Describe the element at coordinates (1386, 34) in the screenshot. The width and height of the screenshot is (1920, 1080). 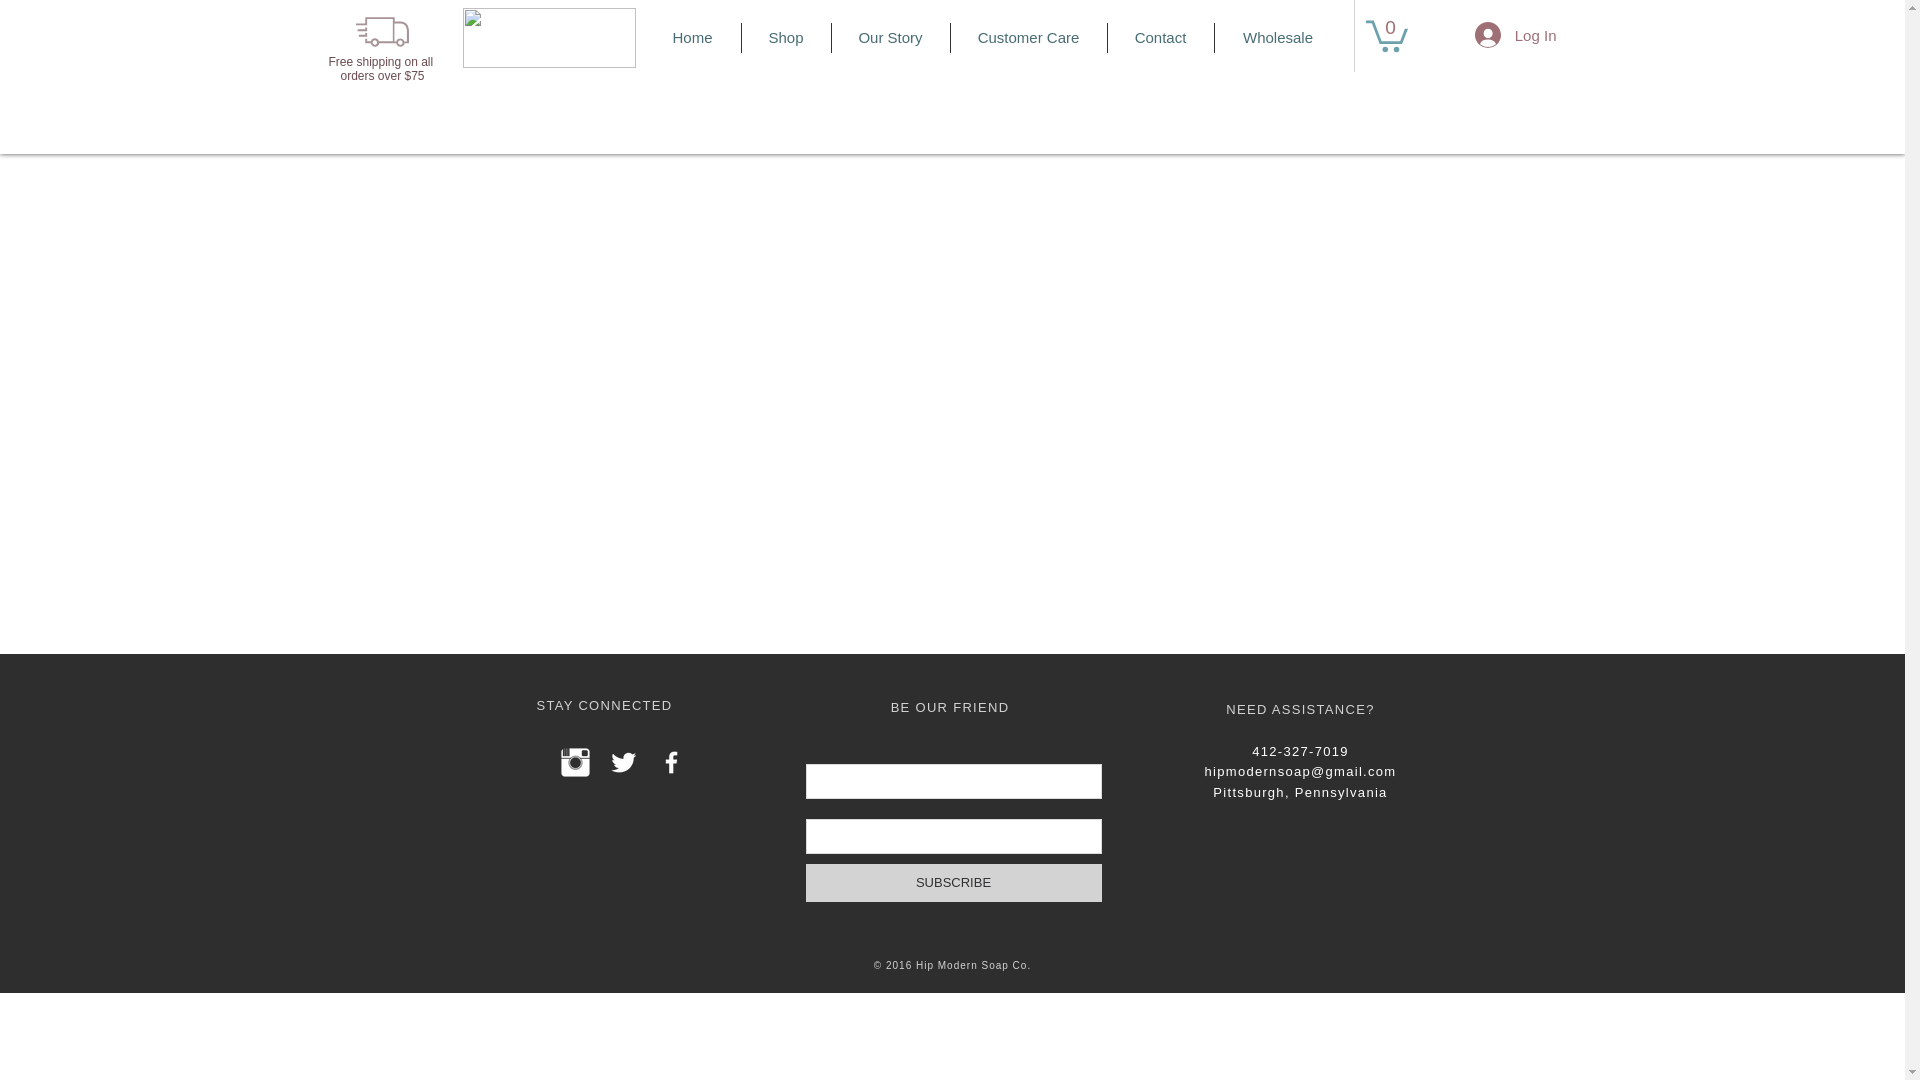
I see `0` at that location.